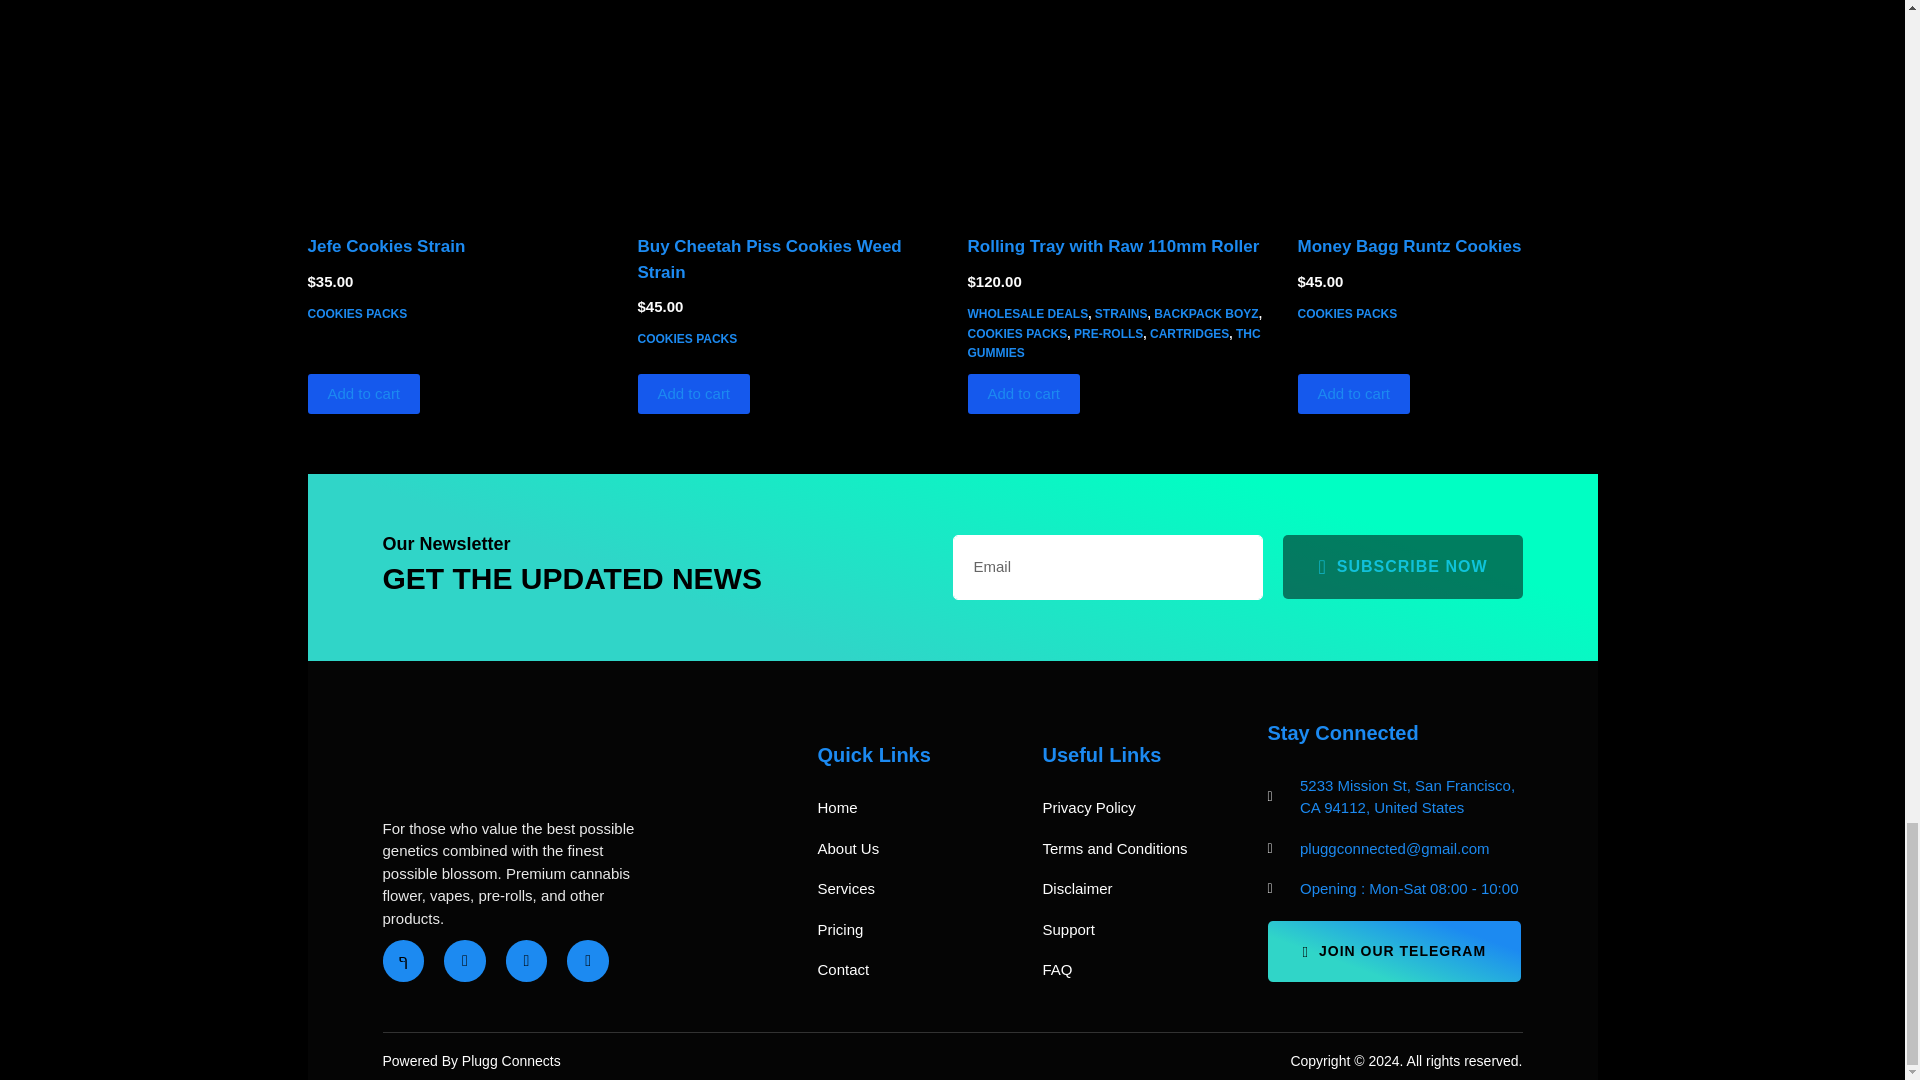 This screenshot has width=1920, height=1080. I want to click on WhatsApp-Image-2019-11-04-at-6.27.12-PM-324x324, so click(788, 104).